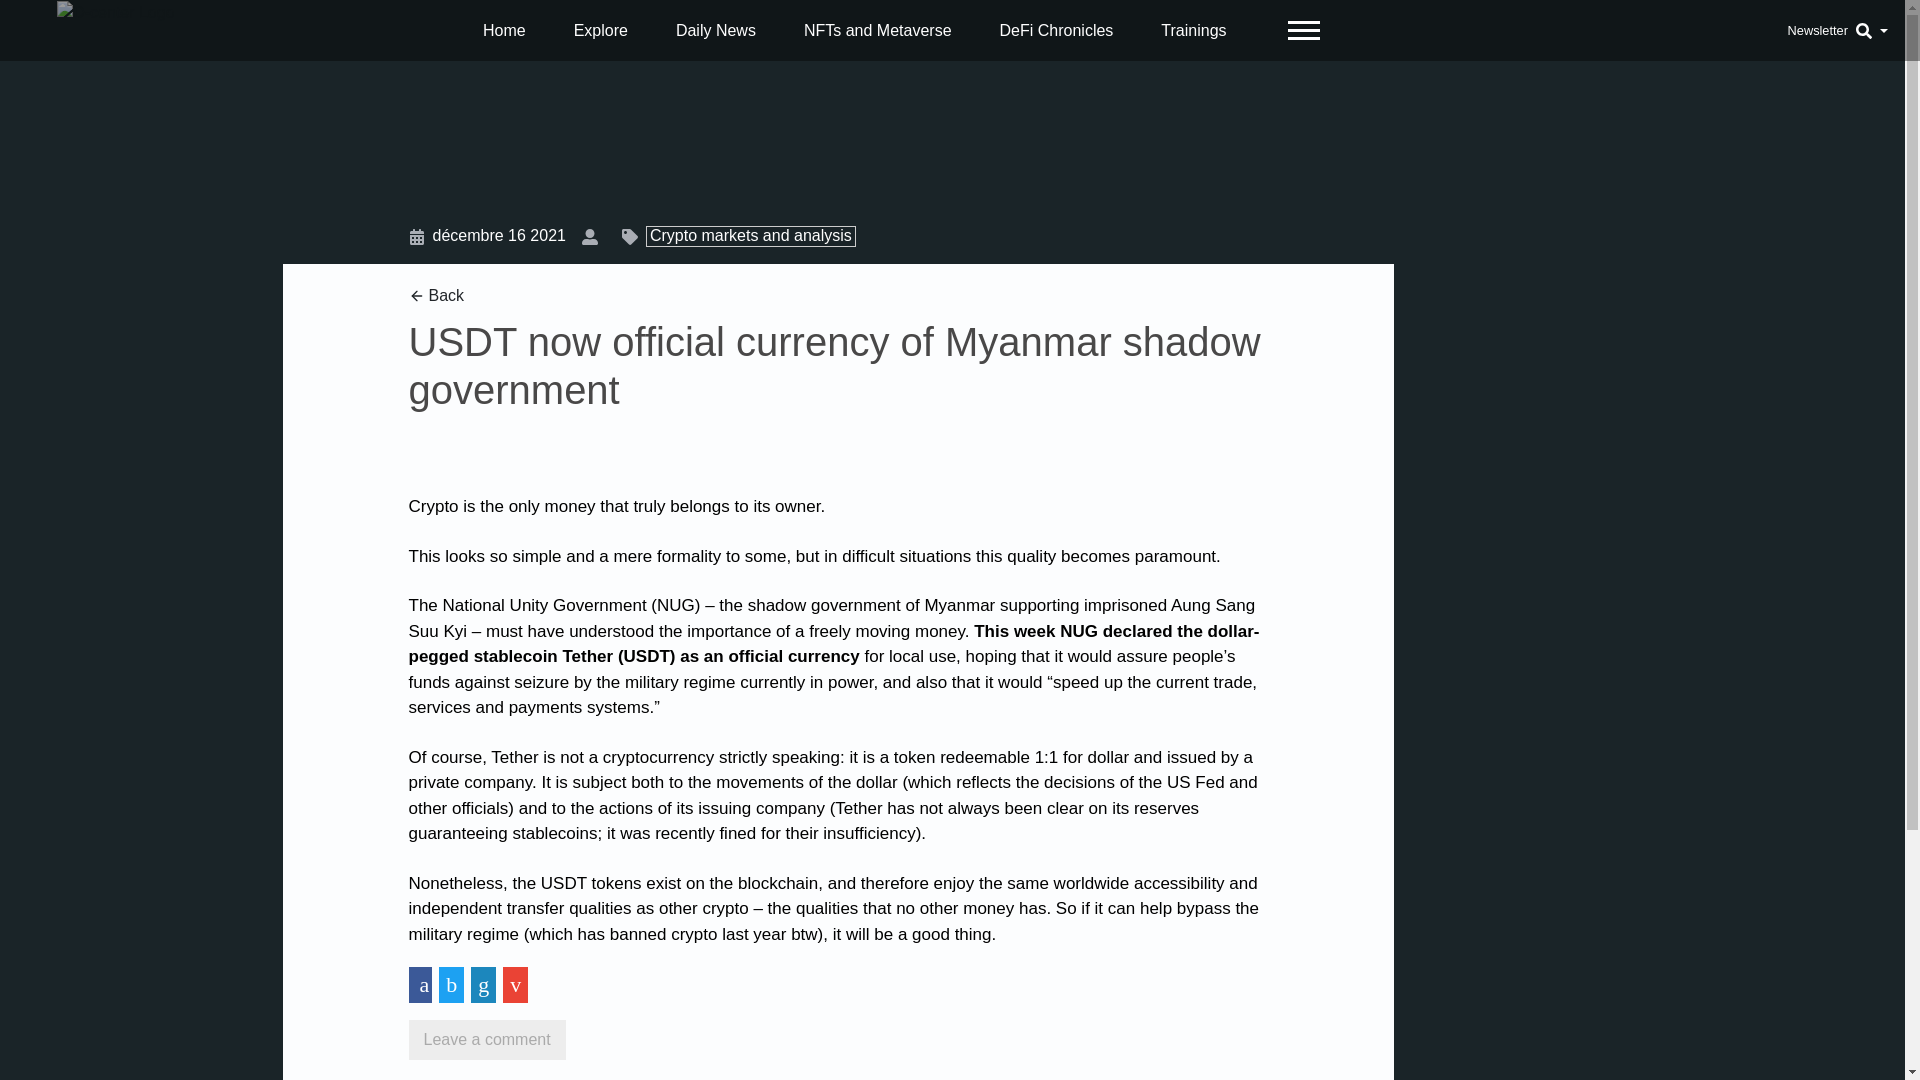  I want to click on Leave a comment, so click(486, 1039).